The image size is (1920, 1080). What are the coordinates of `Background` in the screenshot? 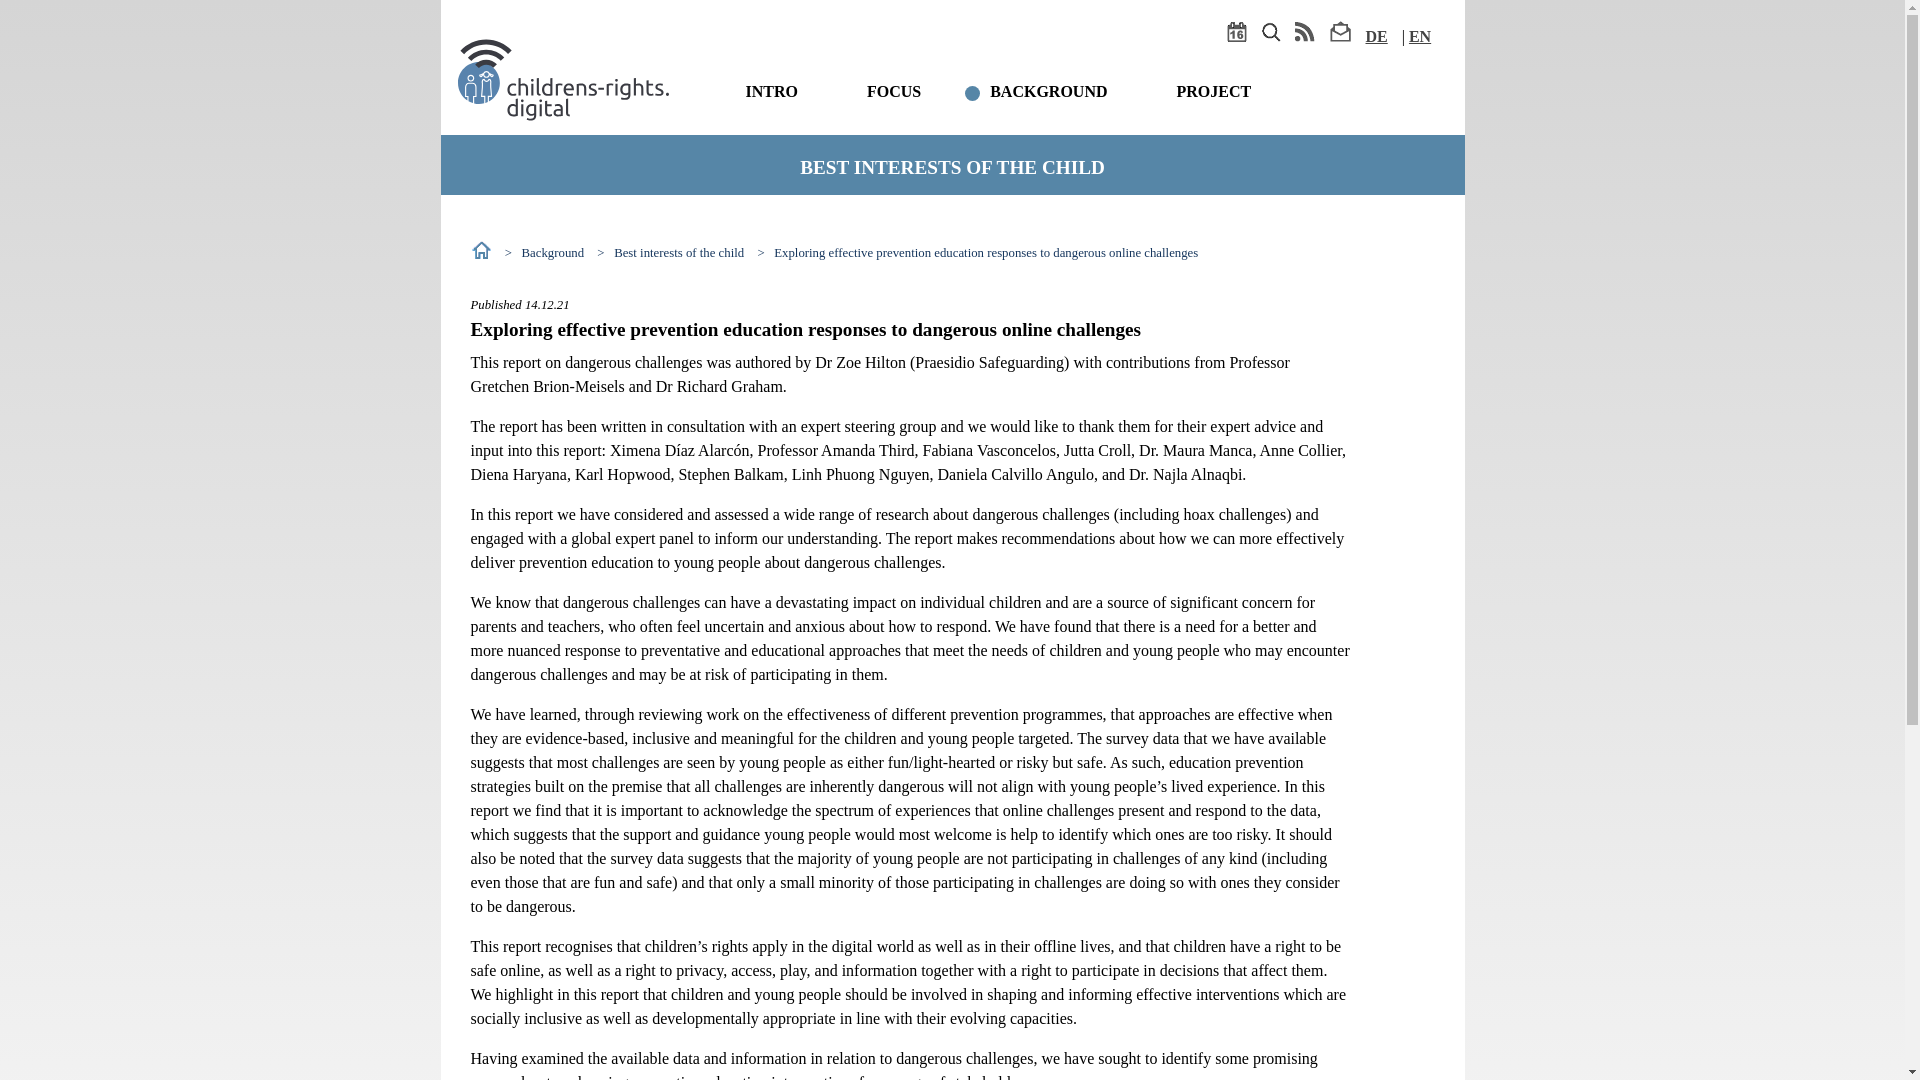 It's located at (554, 253).